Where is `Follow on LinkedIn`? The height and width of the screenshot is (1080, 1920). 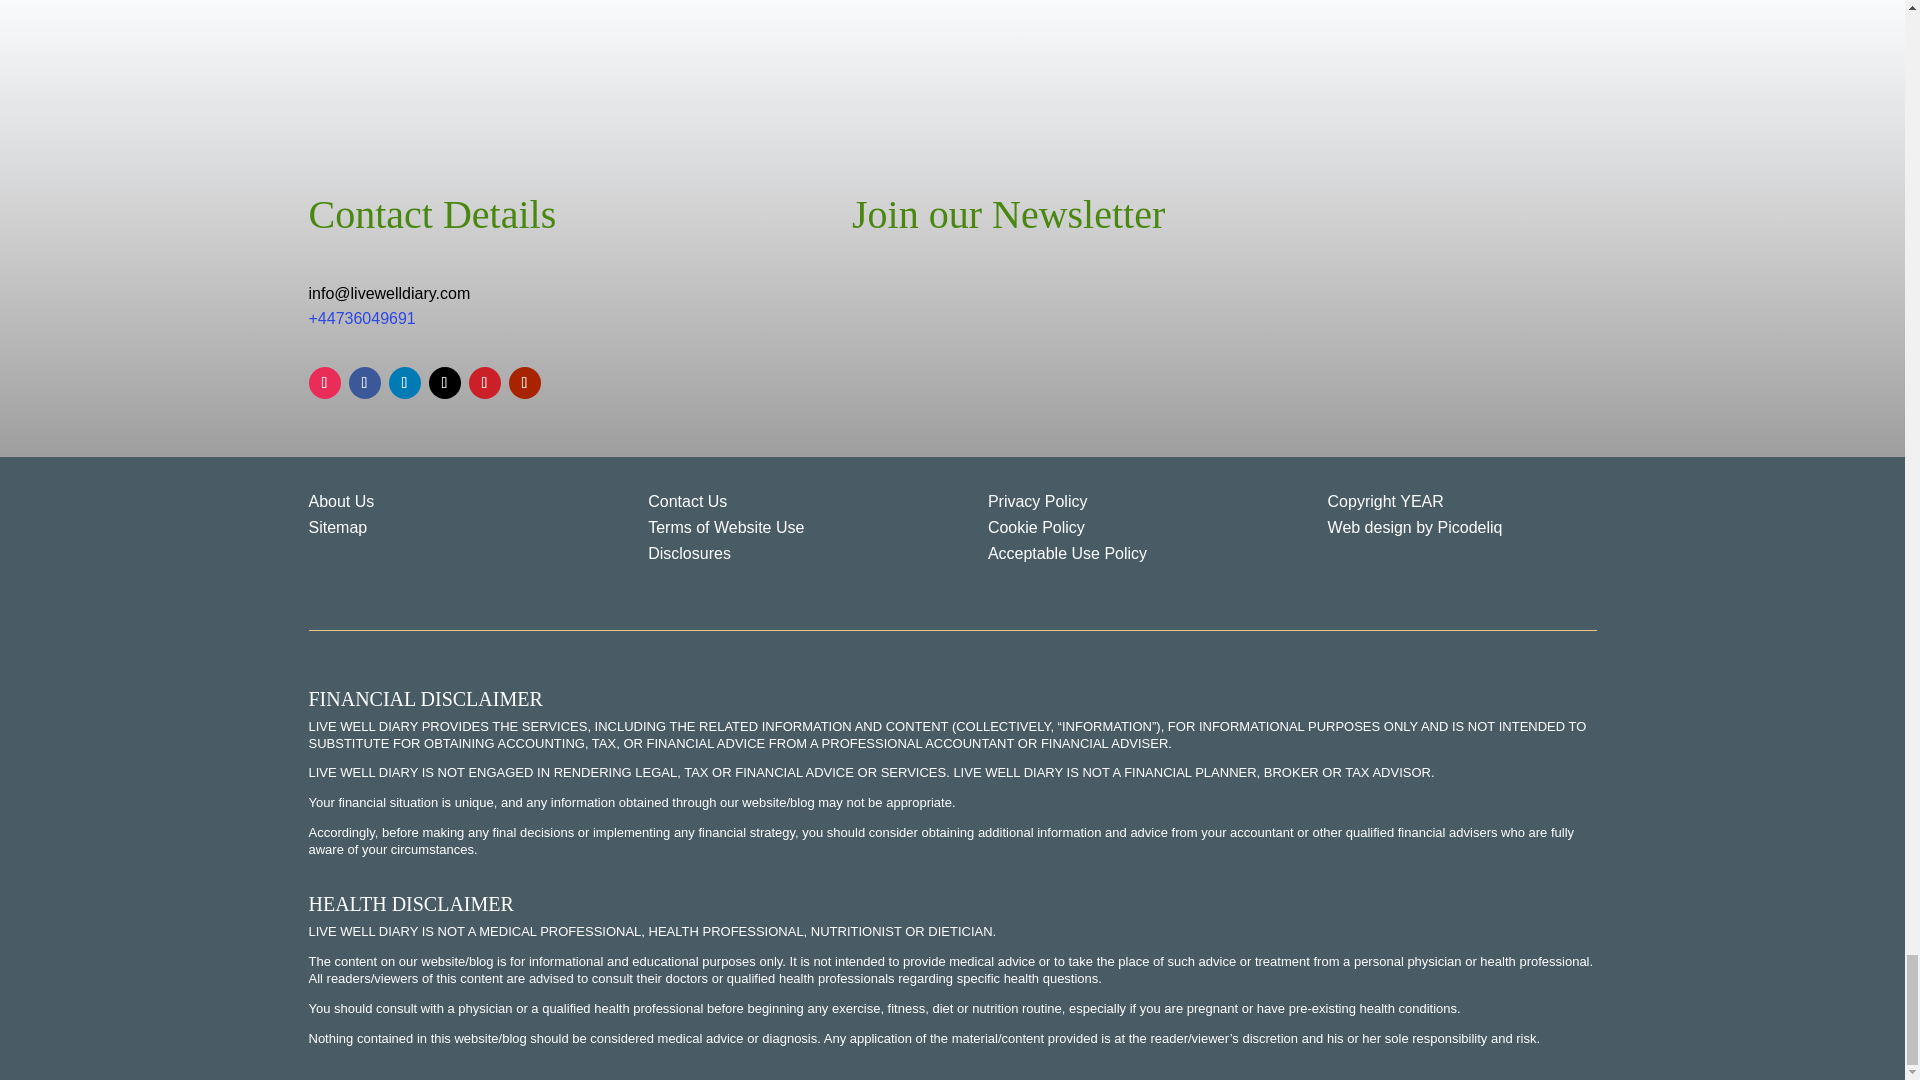
Follow on LinkedIn is located at coordinates (404, 382).